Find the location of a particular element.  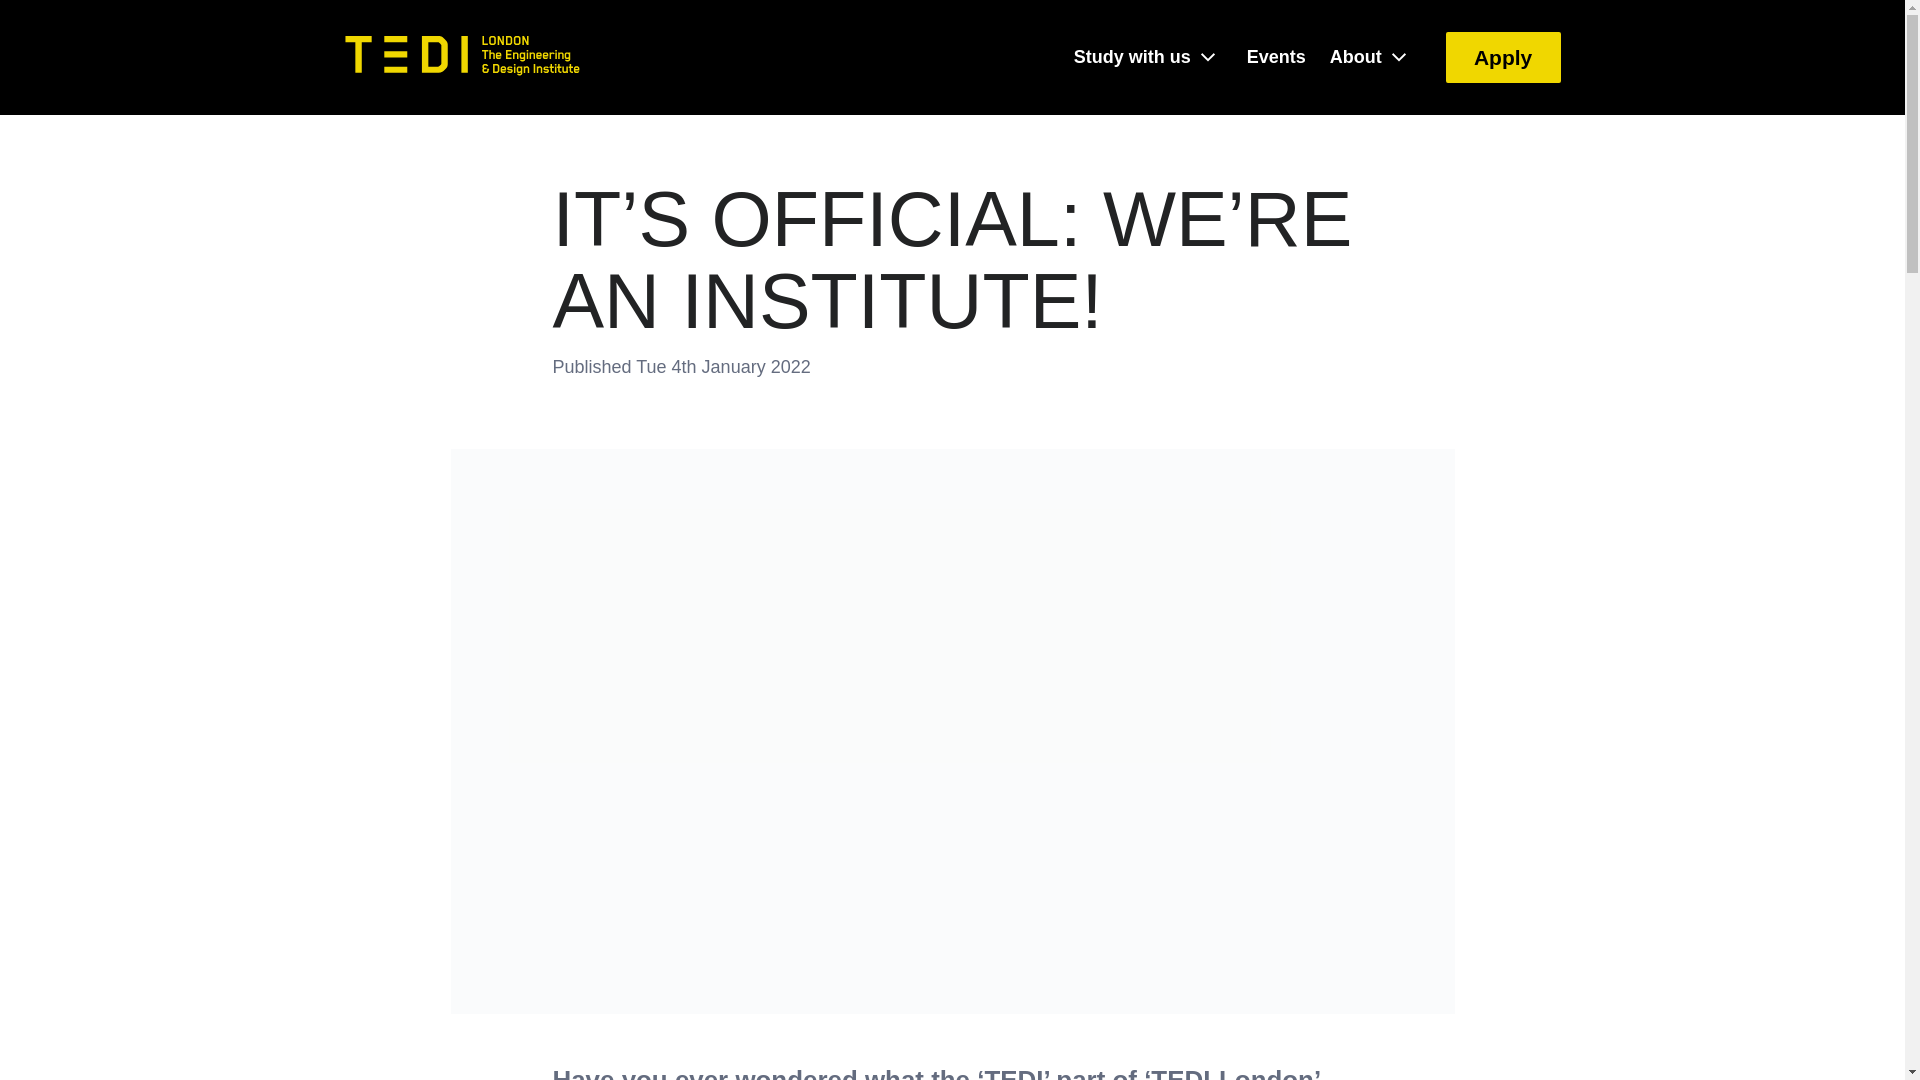

Open About sub-navigation is located at coordinates (1398, 57).